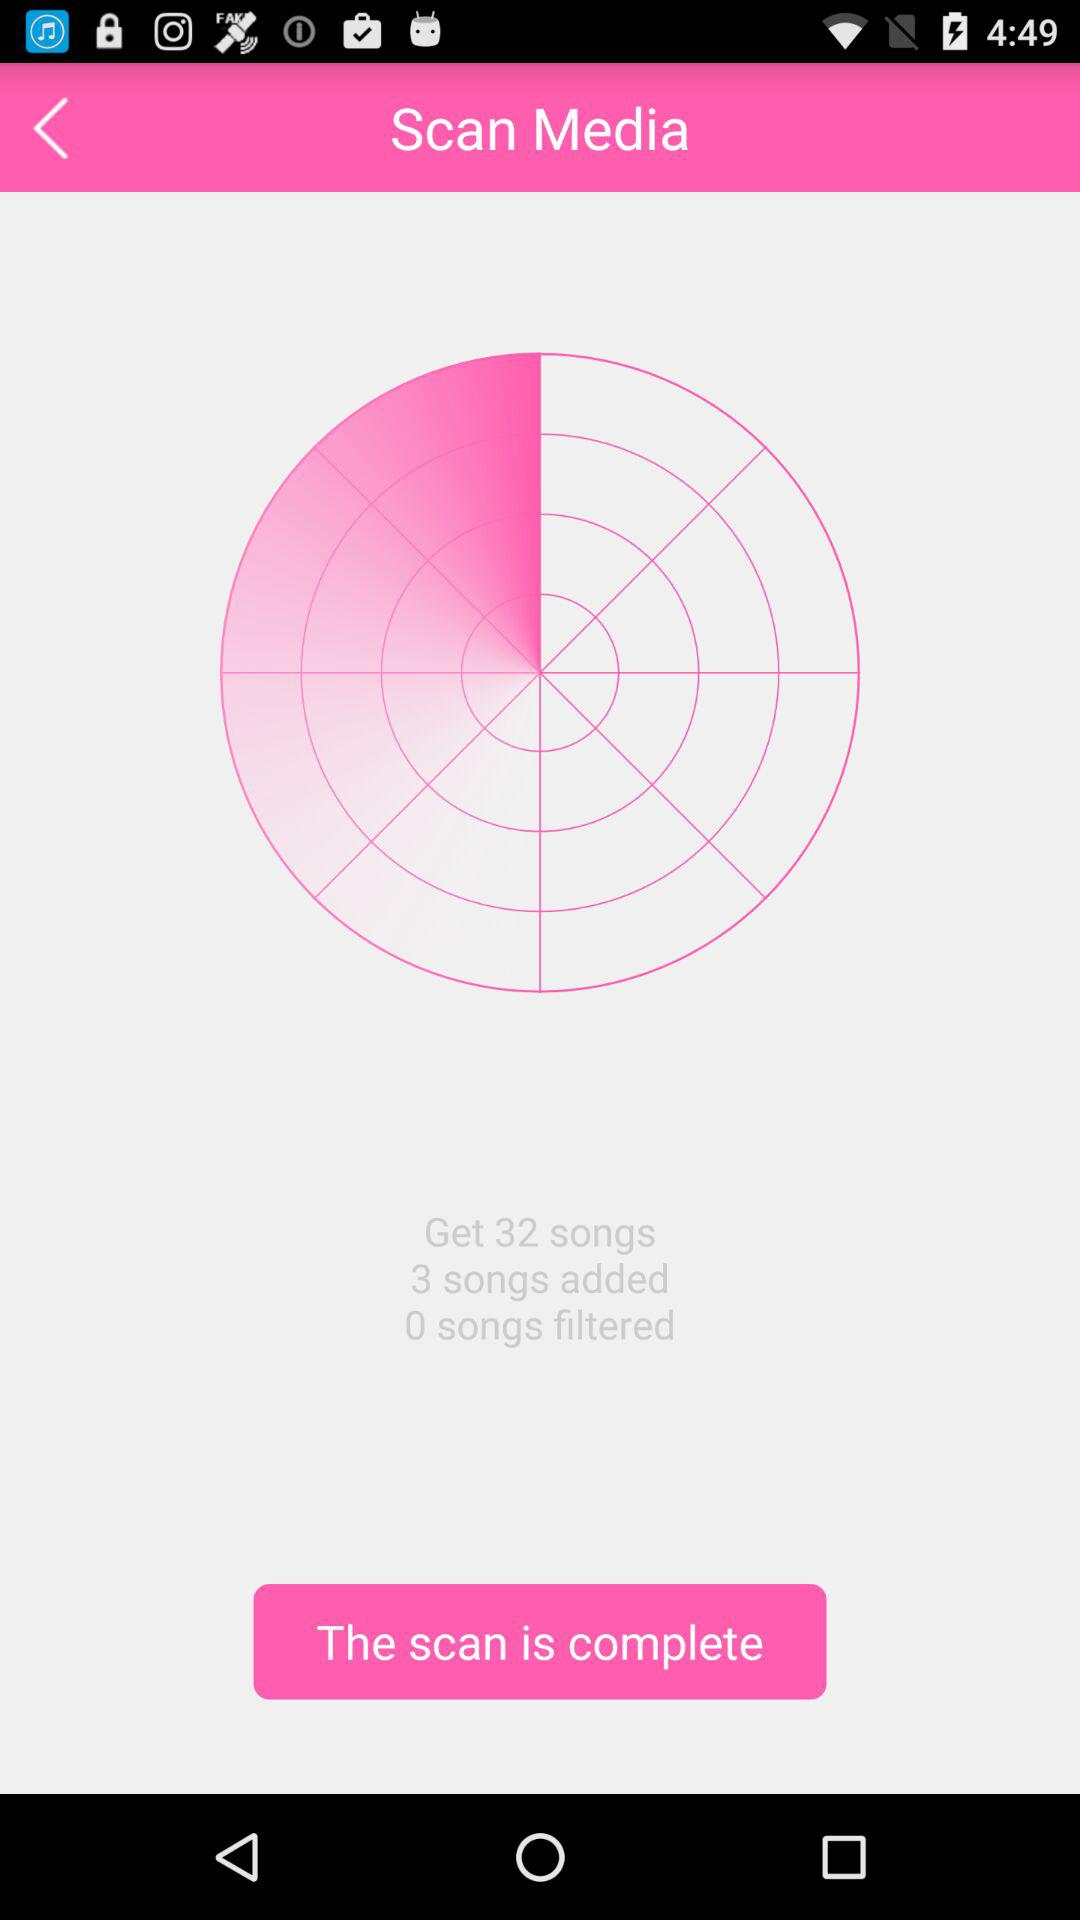 The height and width of the screenshot is (1920, 1080). What do you see at coordinates (50, 127) in the screenshot?
I see `click the icon at the top left corner` at bounding box center [50, 127].